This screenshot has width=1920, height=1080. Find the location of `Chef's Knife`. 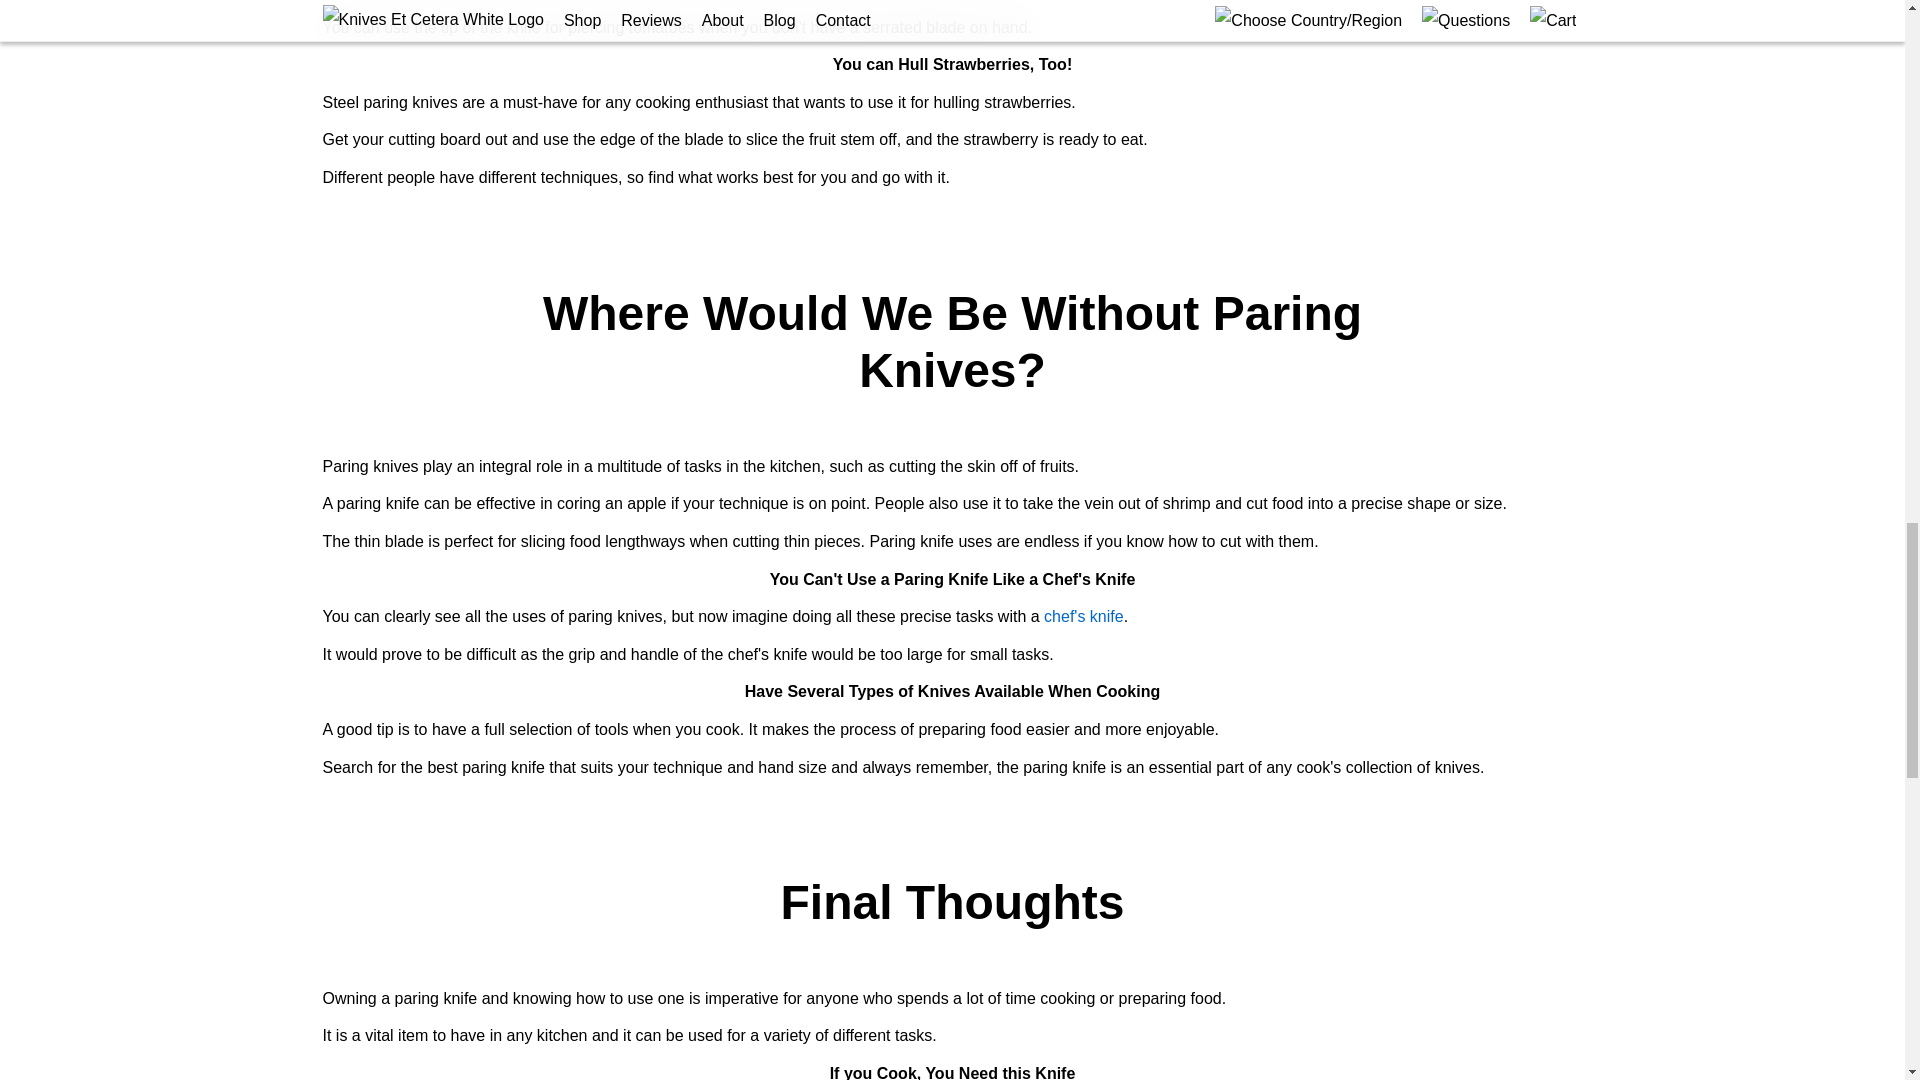

Chef's Knife is located at coordinates (1084, 616).